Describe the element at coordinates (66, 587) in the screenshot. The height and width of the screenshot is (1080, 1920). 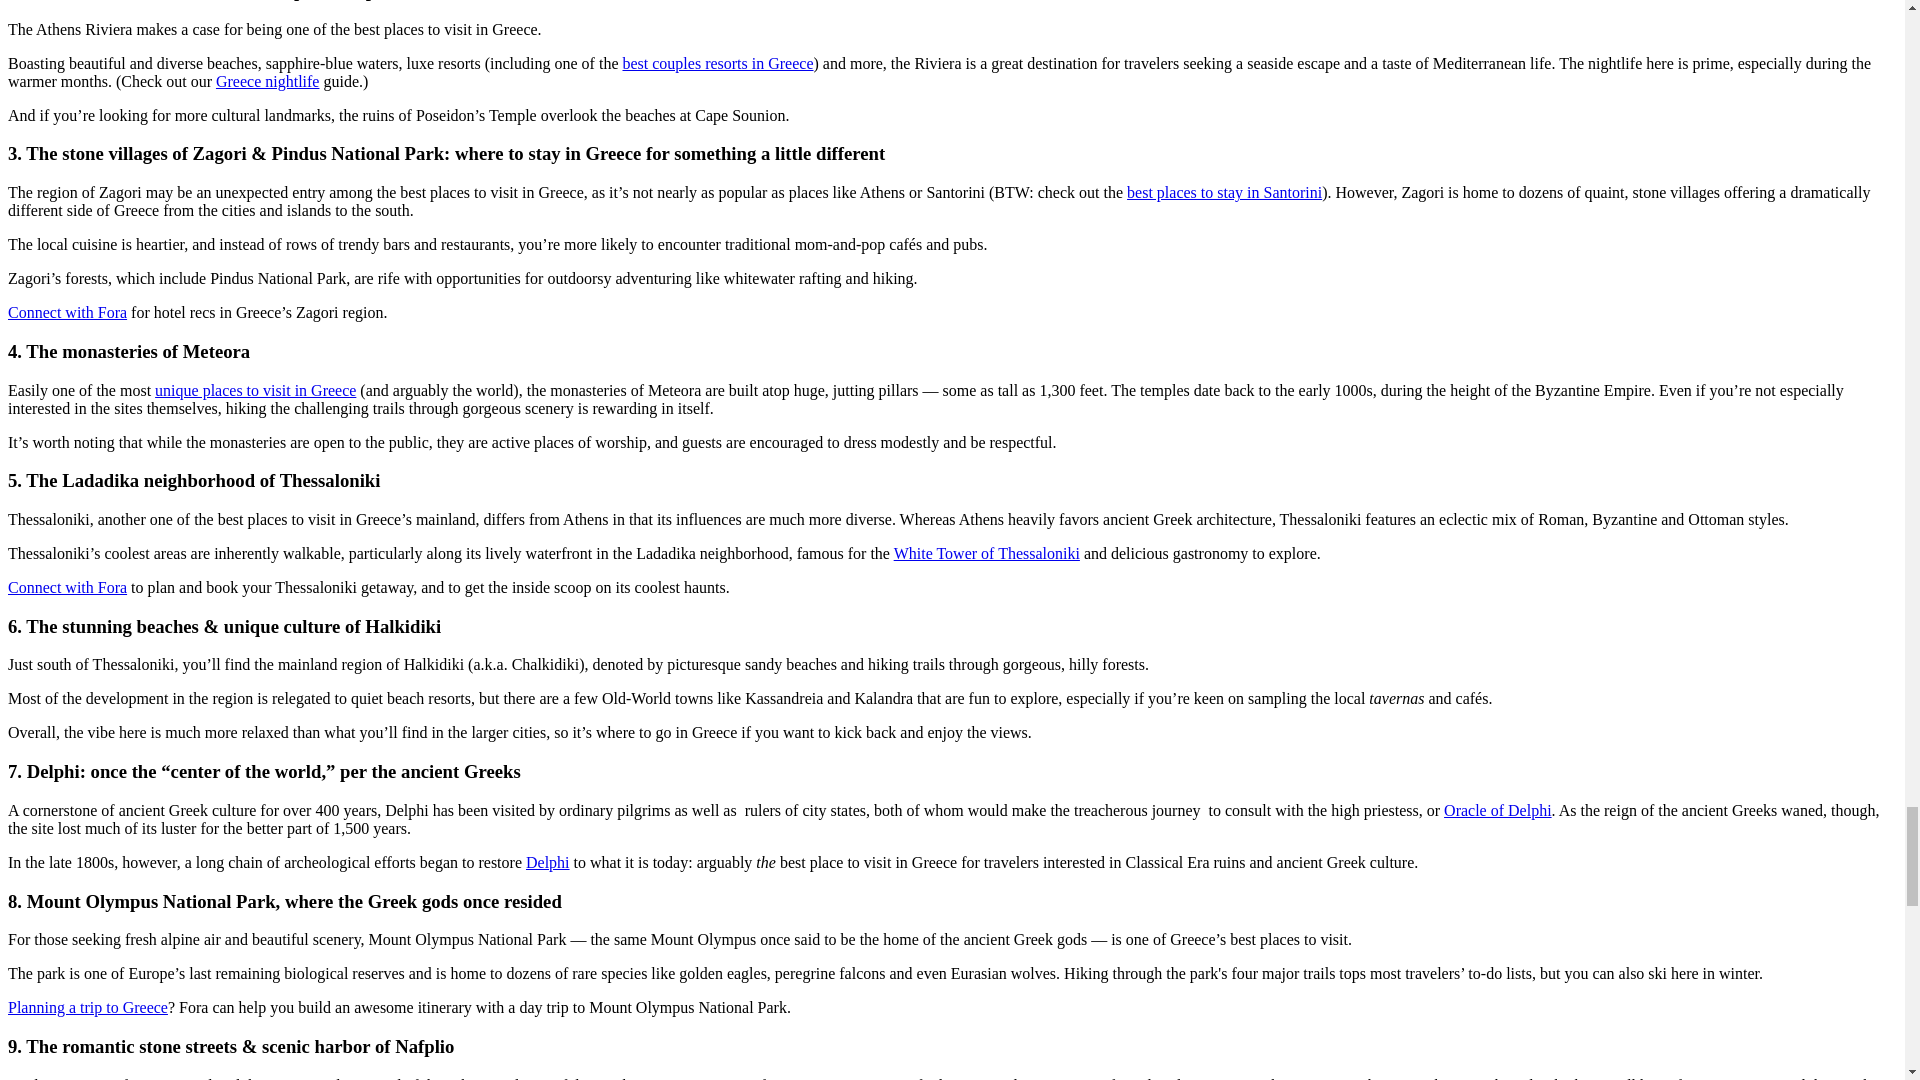
I see `Connect with Fora` at that location.